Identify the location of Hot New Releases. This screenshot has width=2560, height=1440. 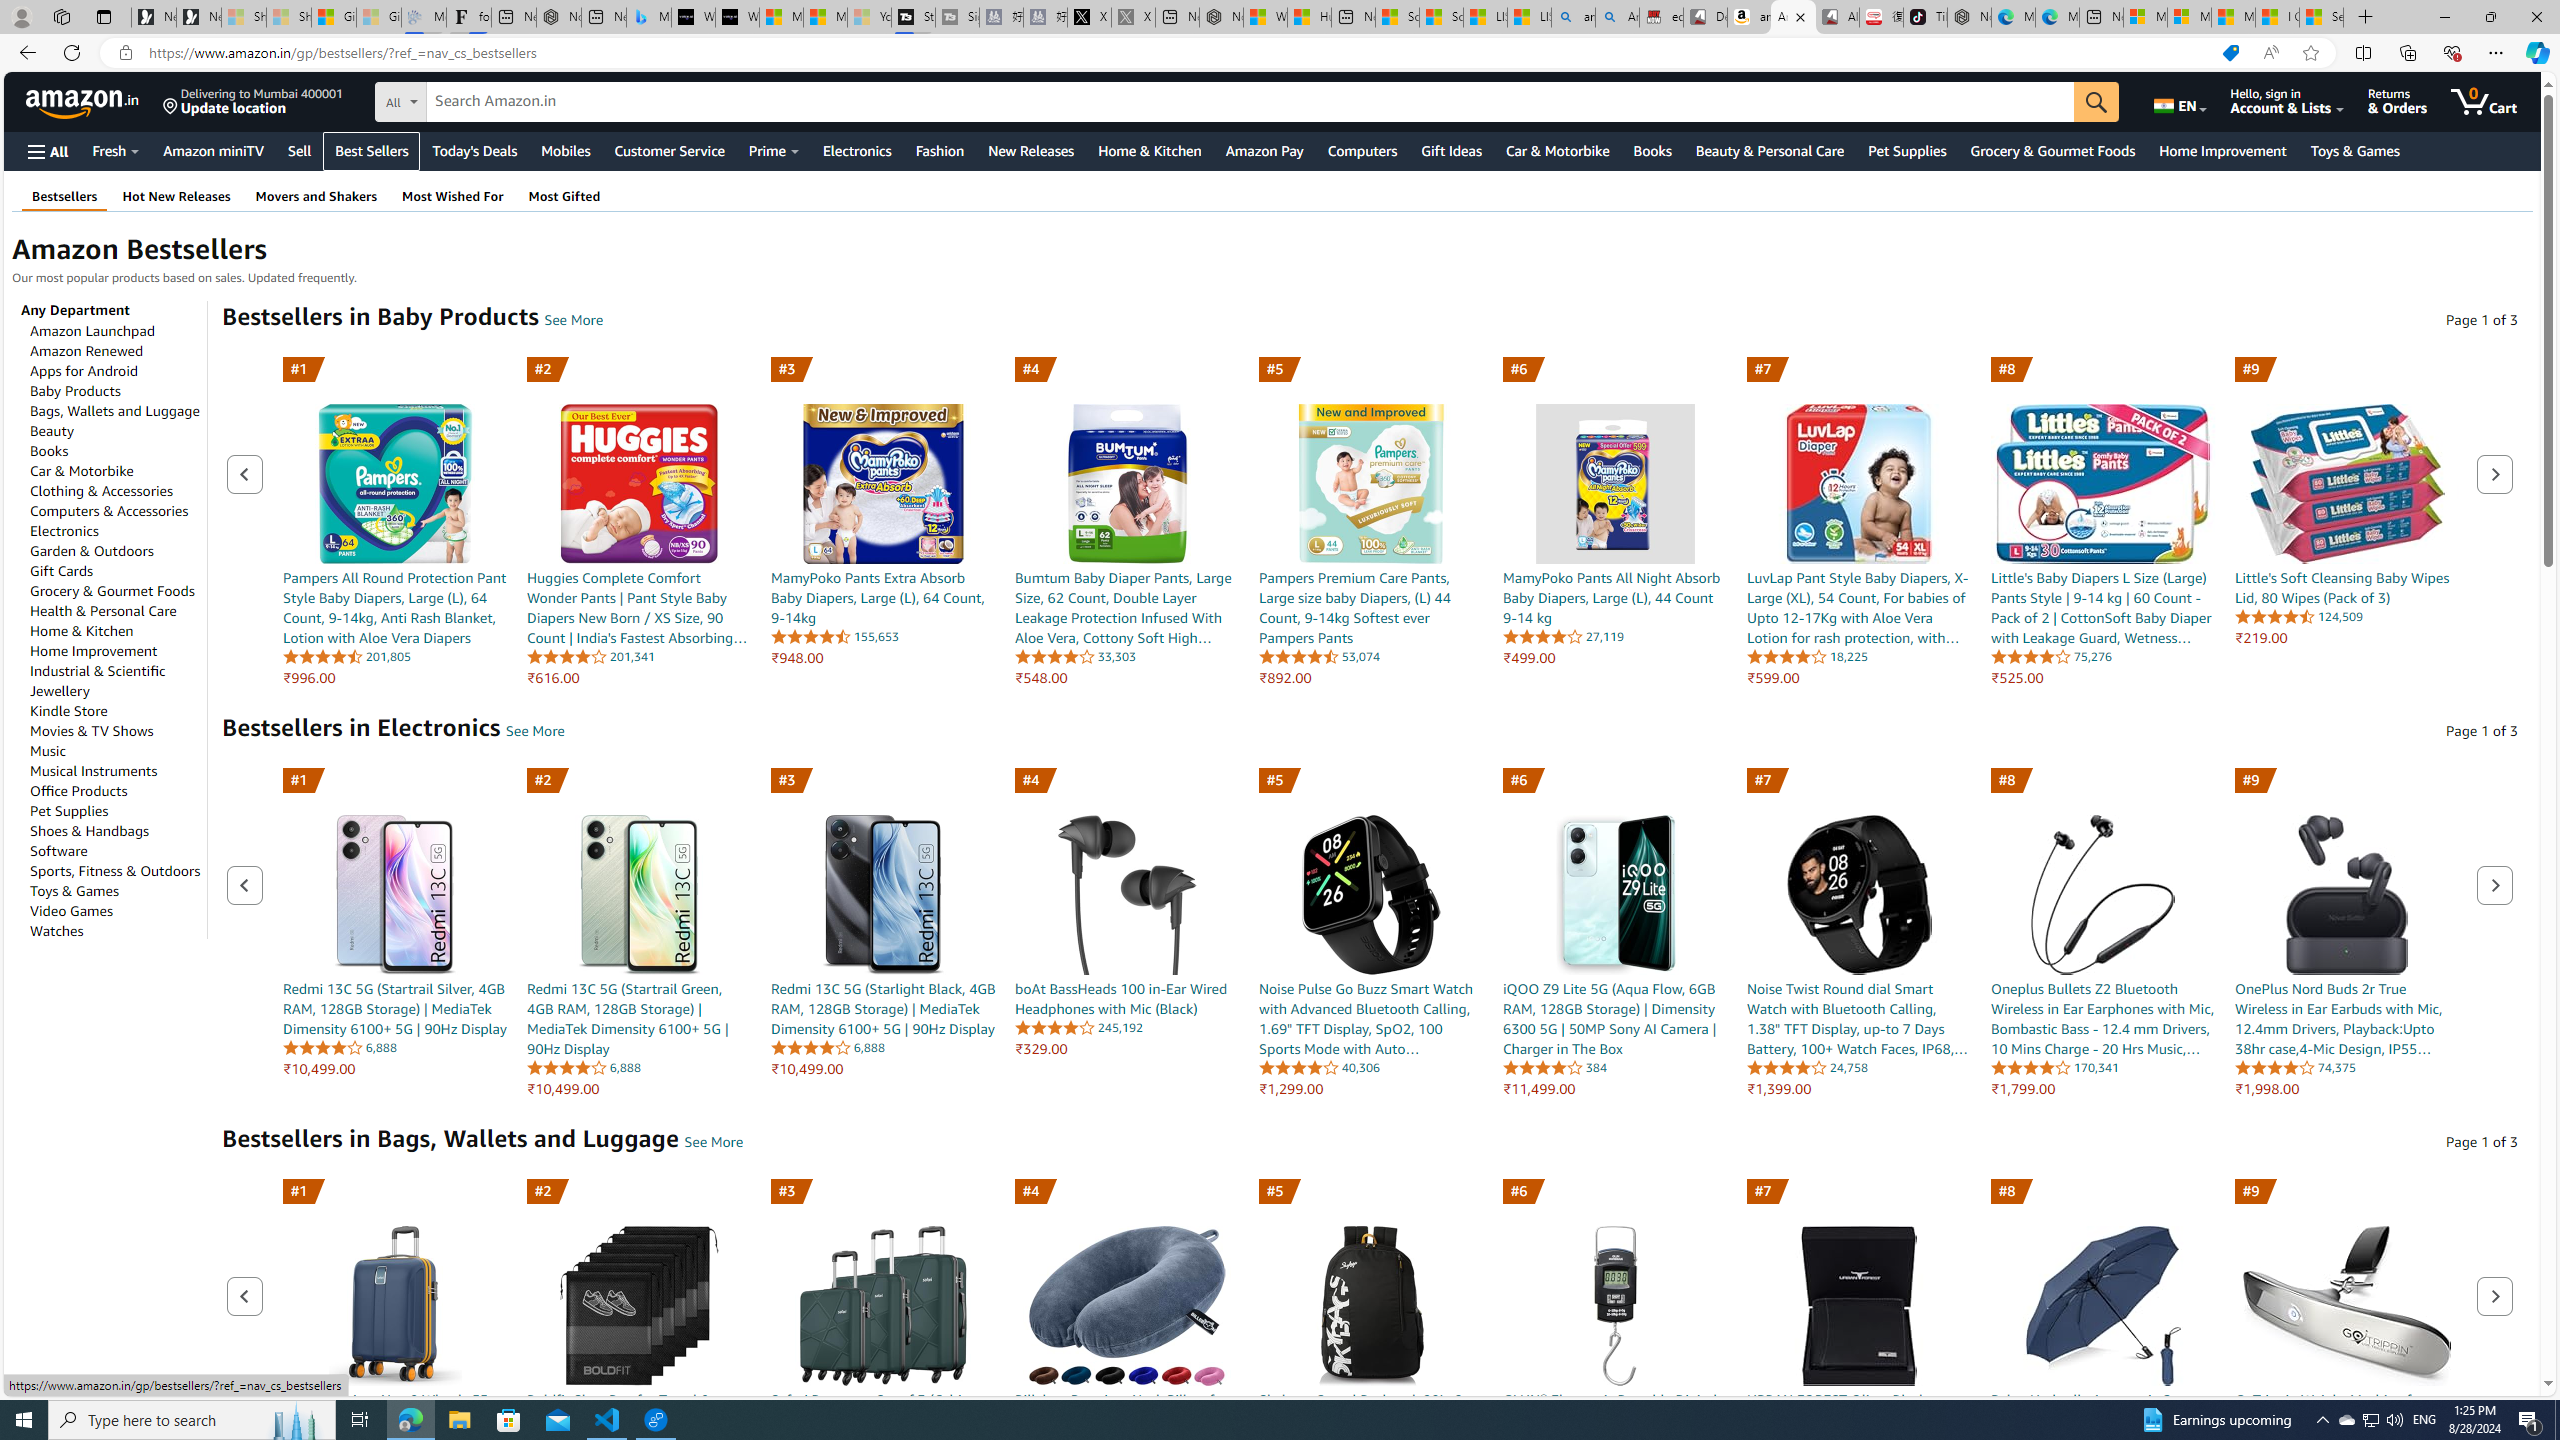
(176, 196).